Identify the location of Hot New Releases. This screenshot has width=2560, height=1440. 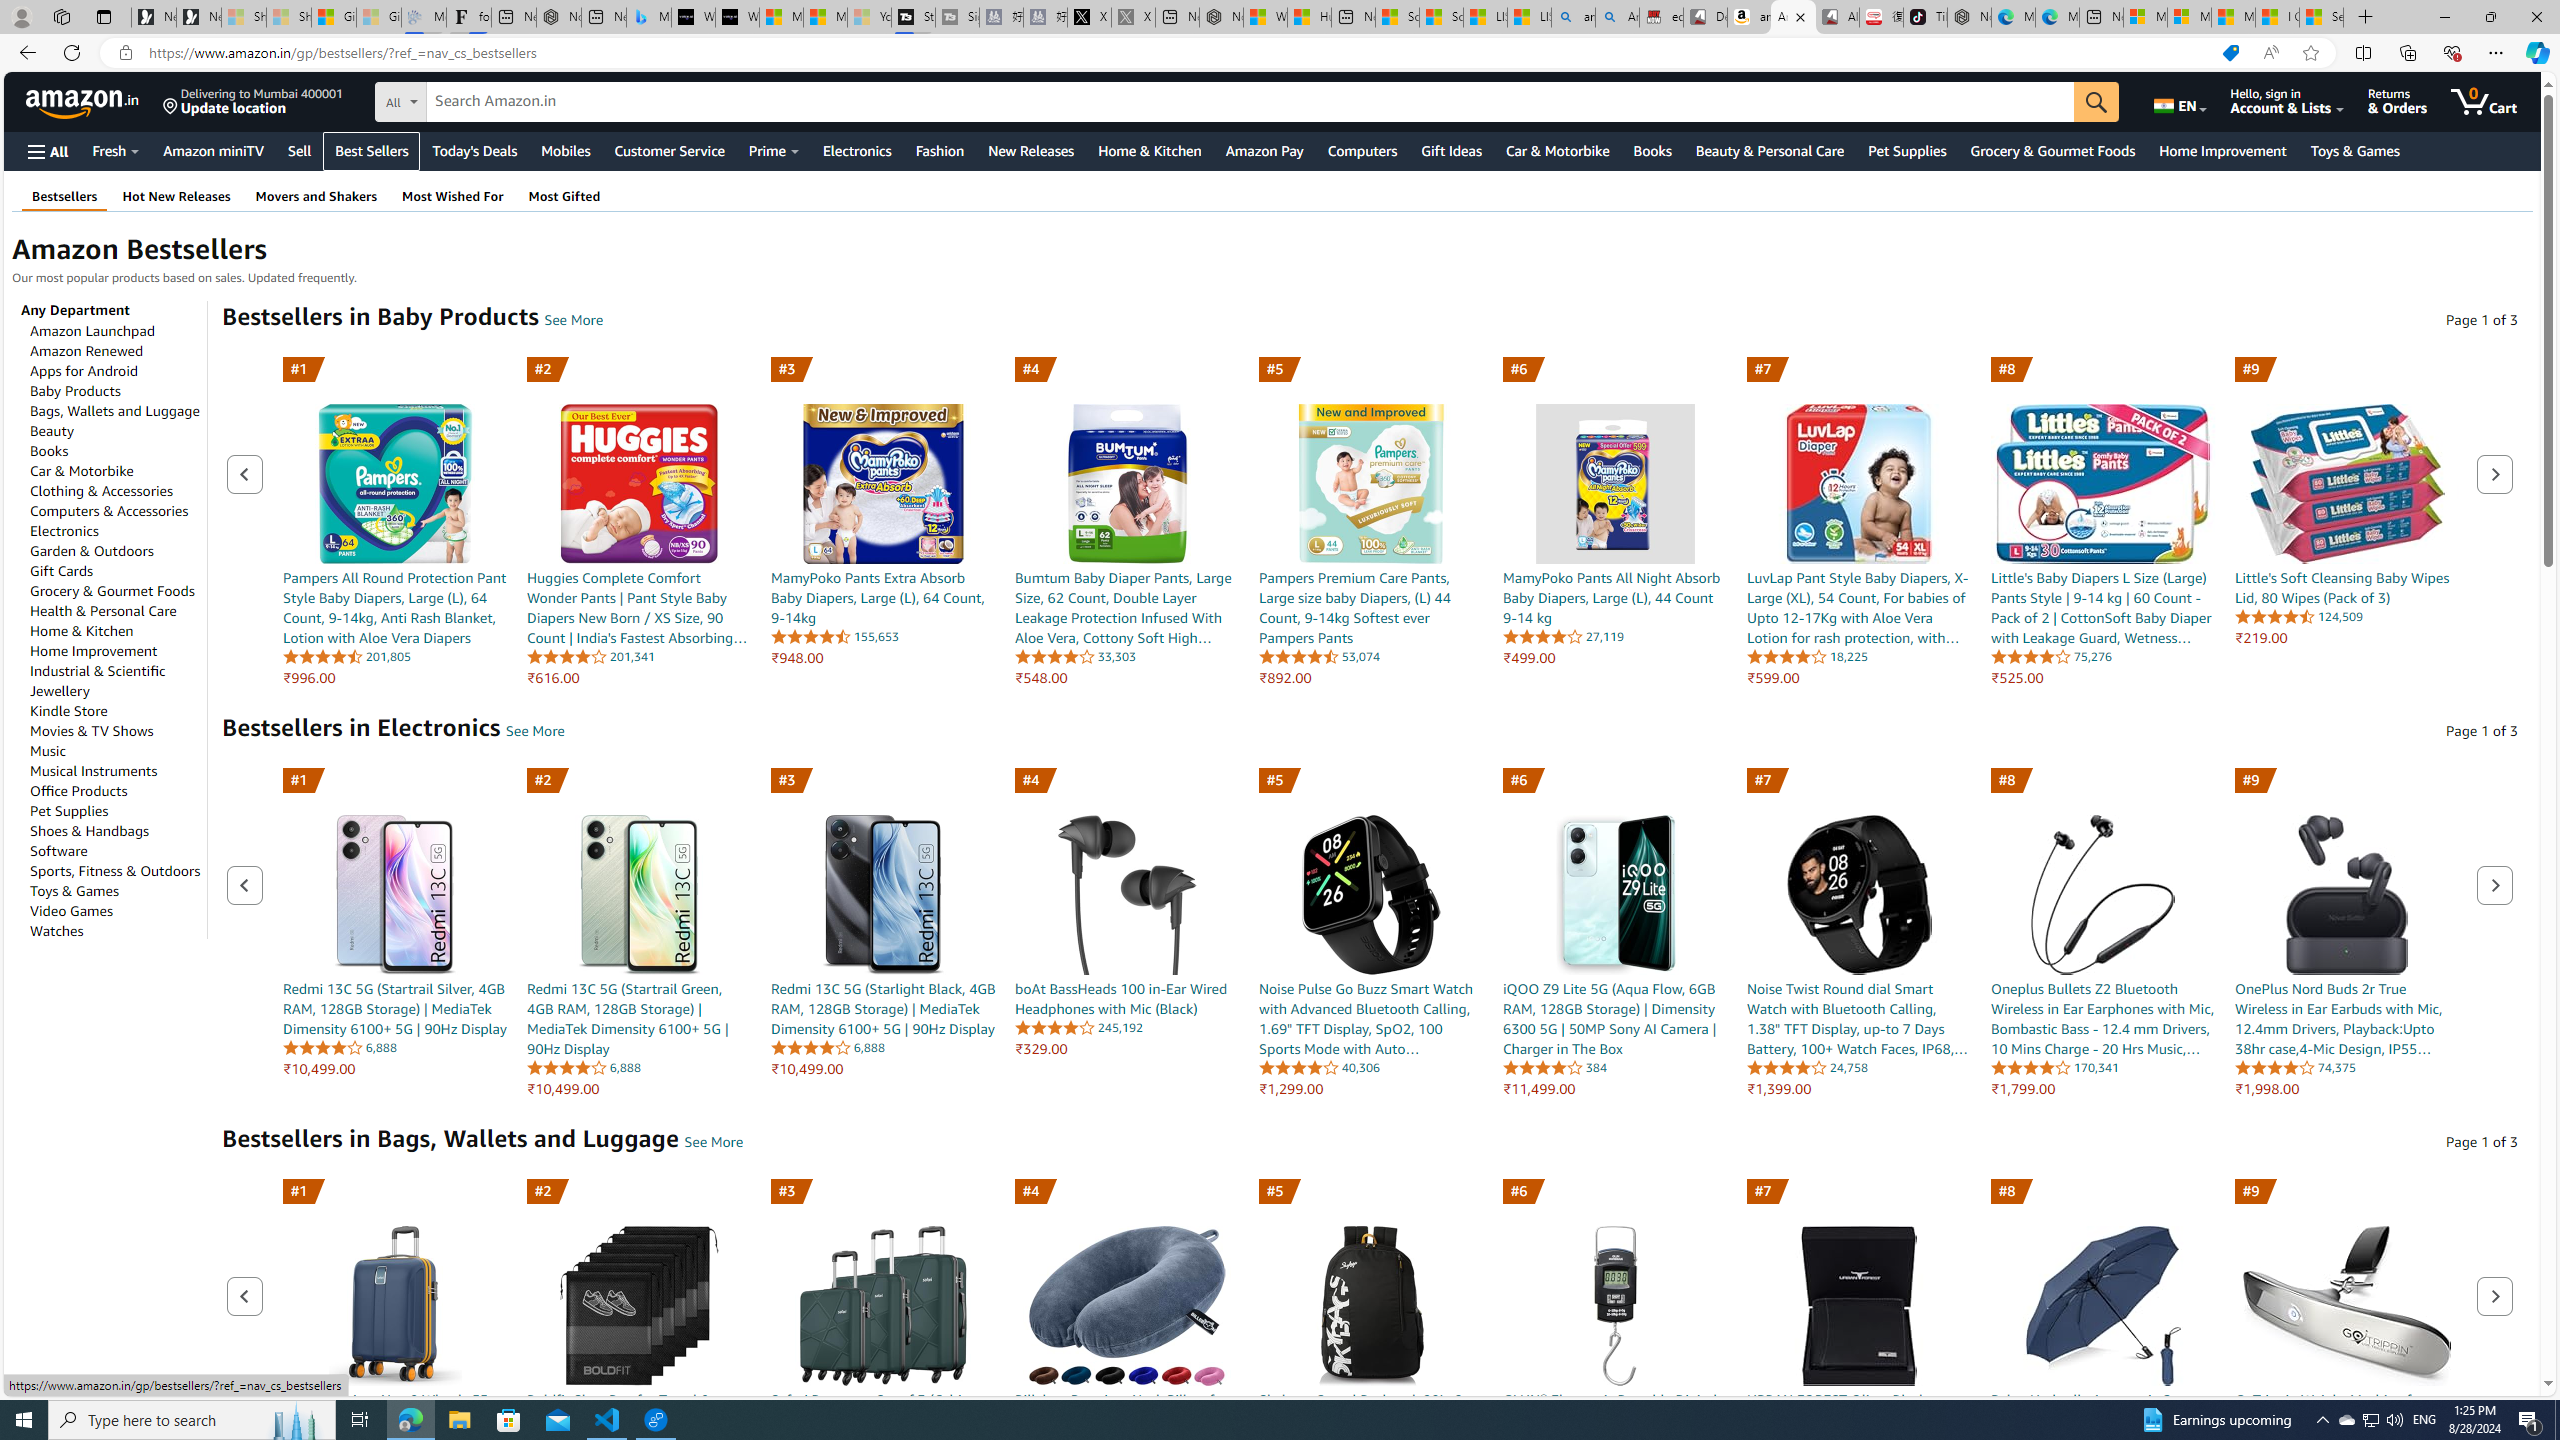
(176, 196).